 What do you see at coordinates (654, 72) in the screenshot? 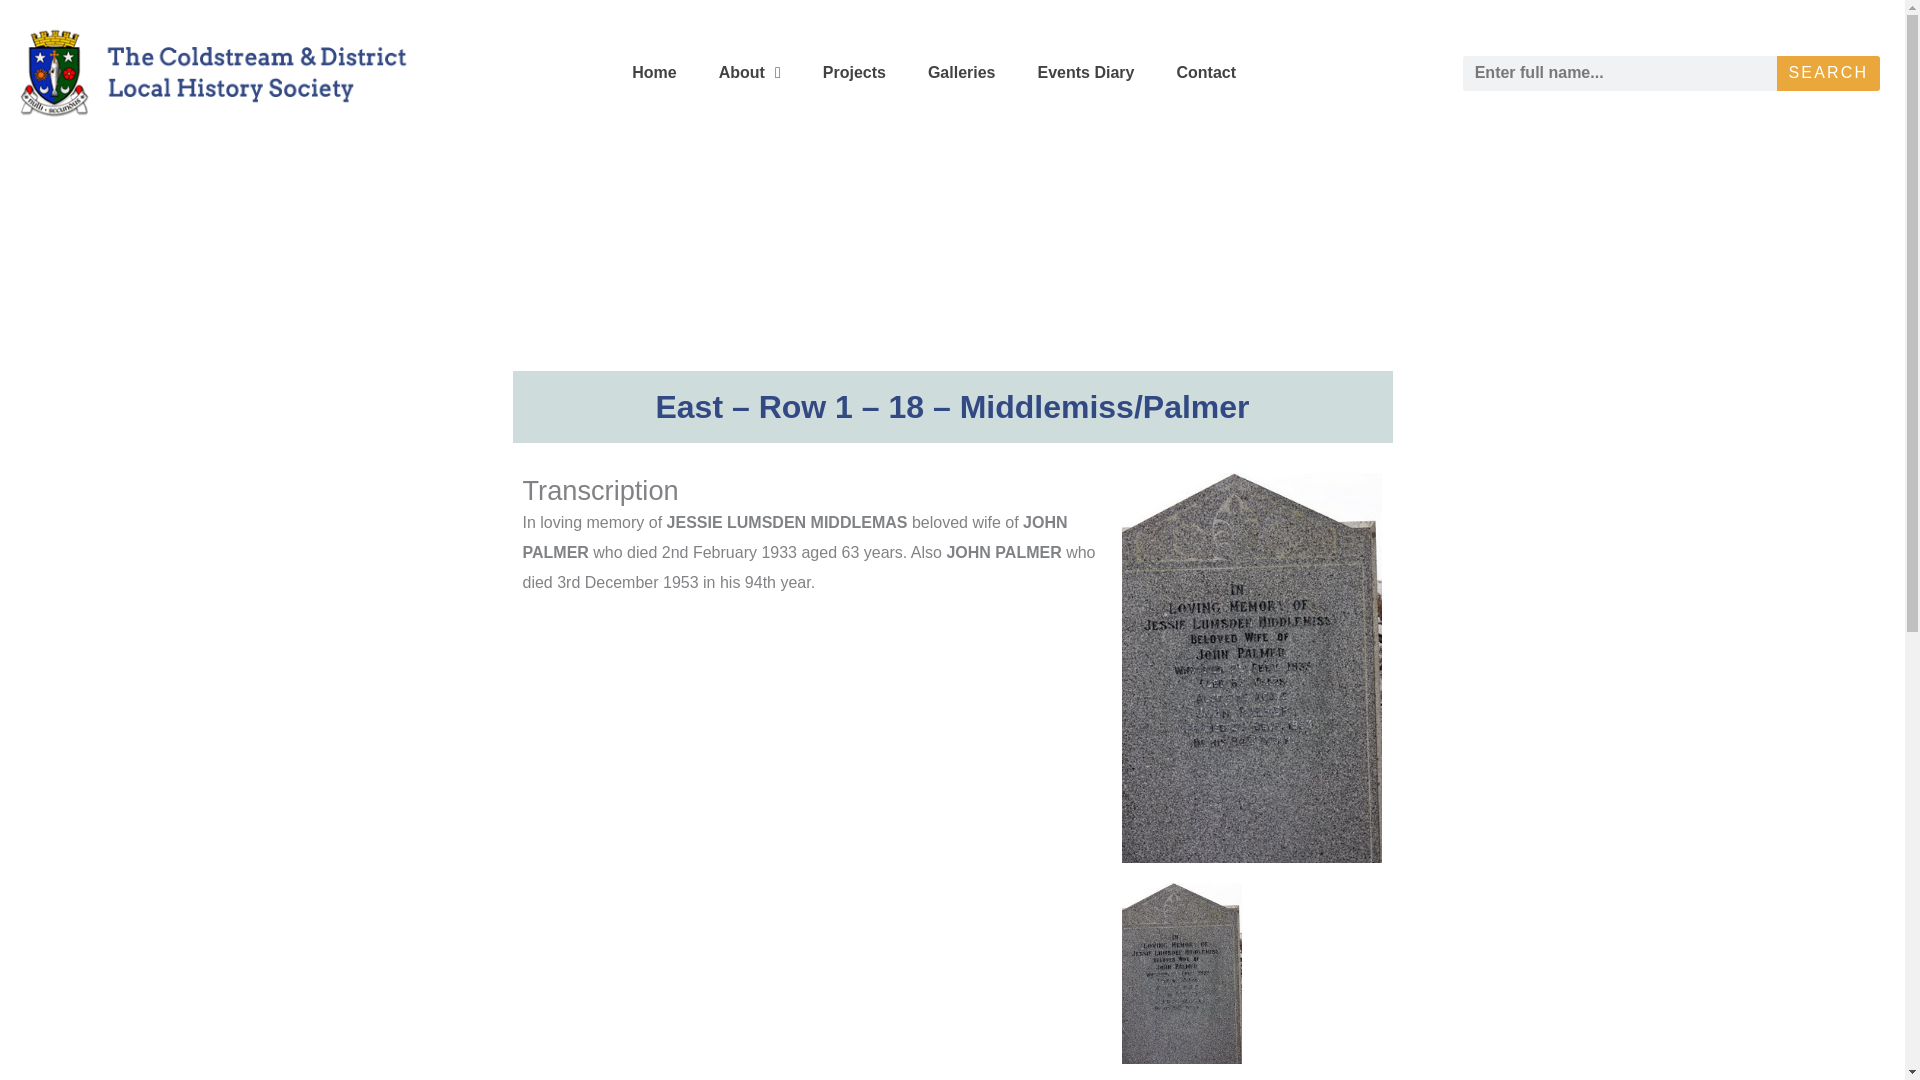
I see `Home` at bounding box center [654, 72].